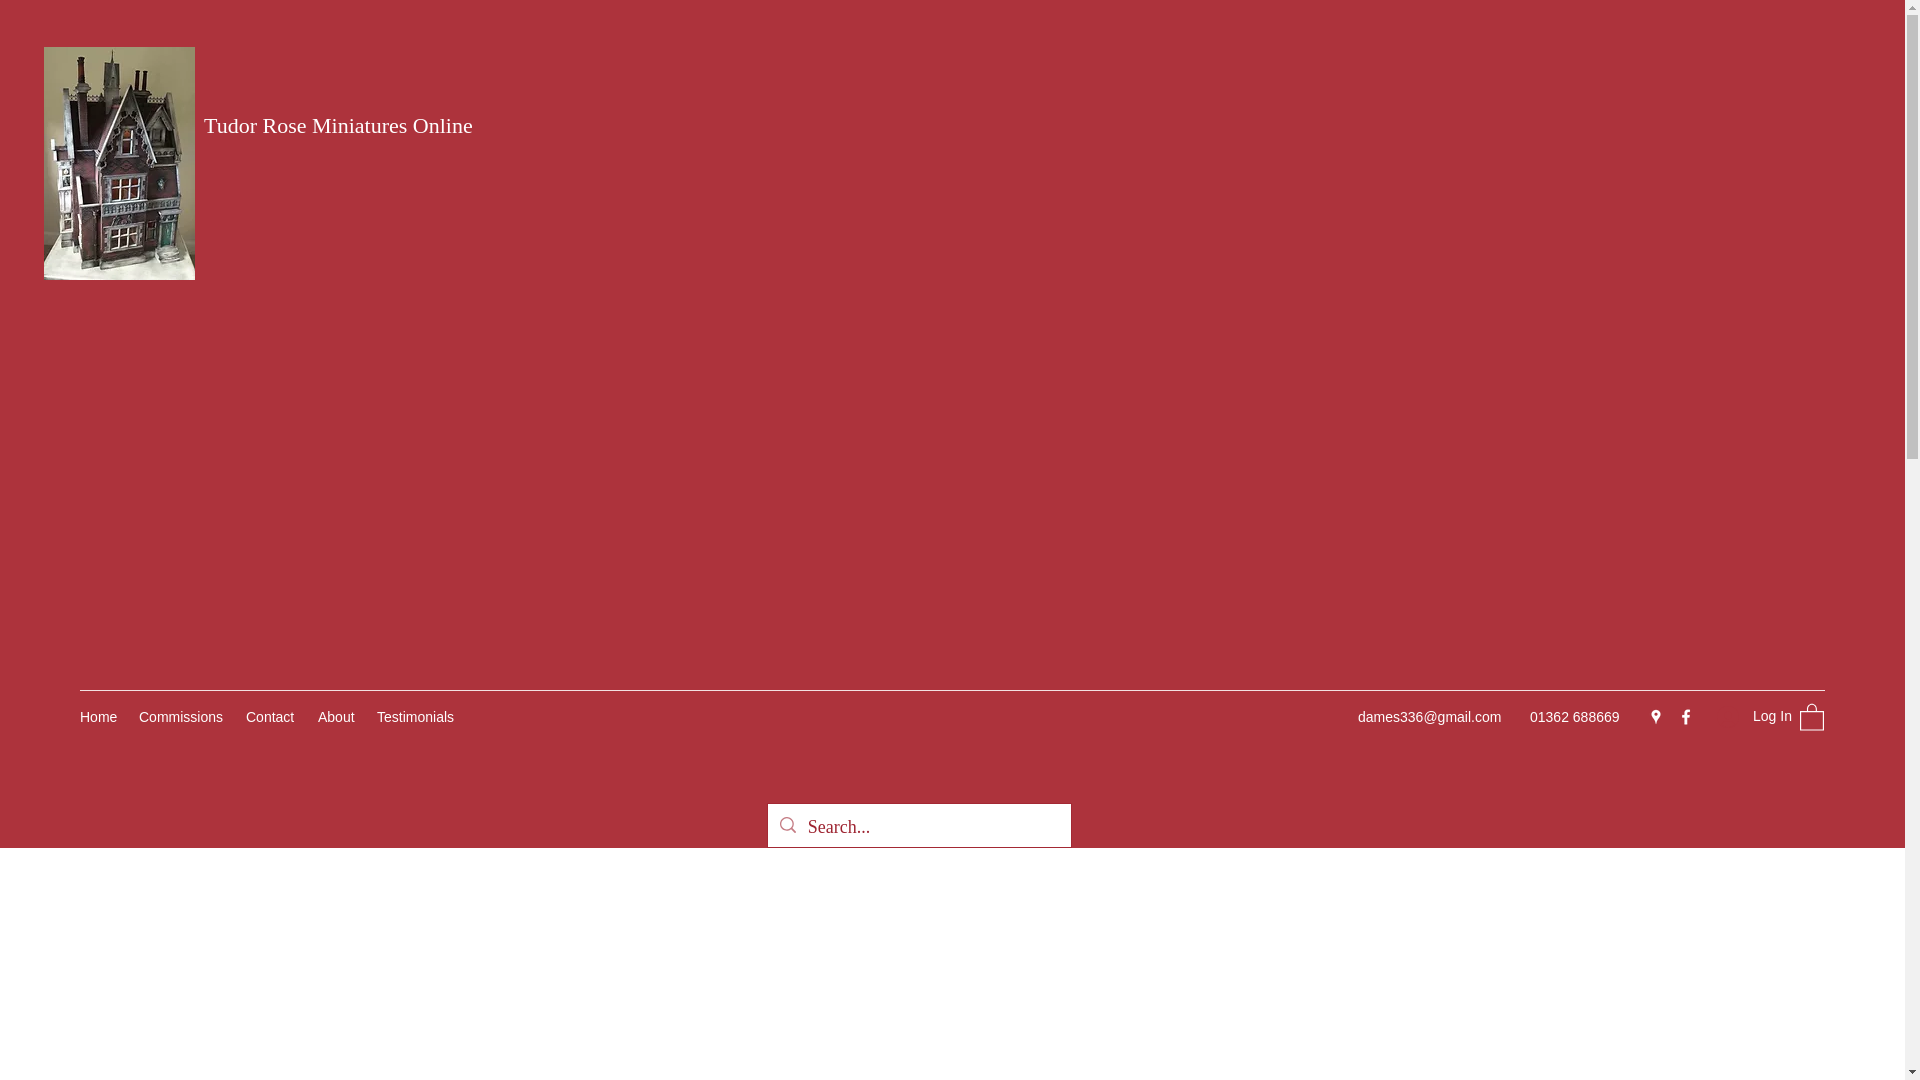 Image resolution: width=1920 pixels, height=1080 pixels. What do you see at coordinates (417, 717) in the screenshot?
I see `Testimonials` at bounding box center [417, 717].